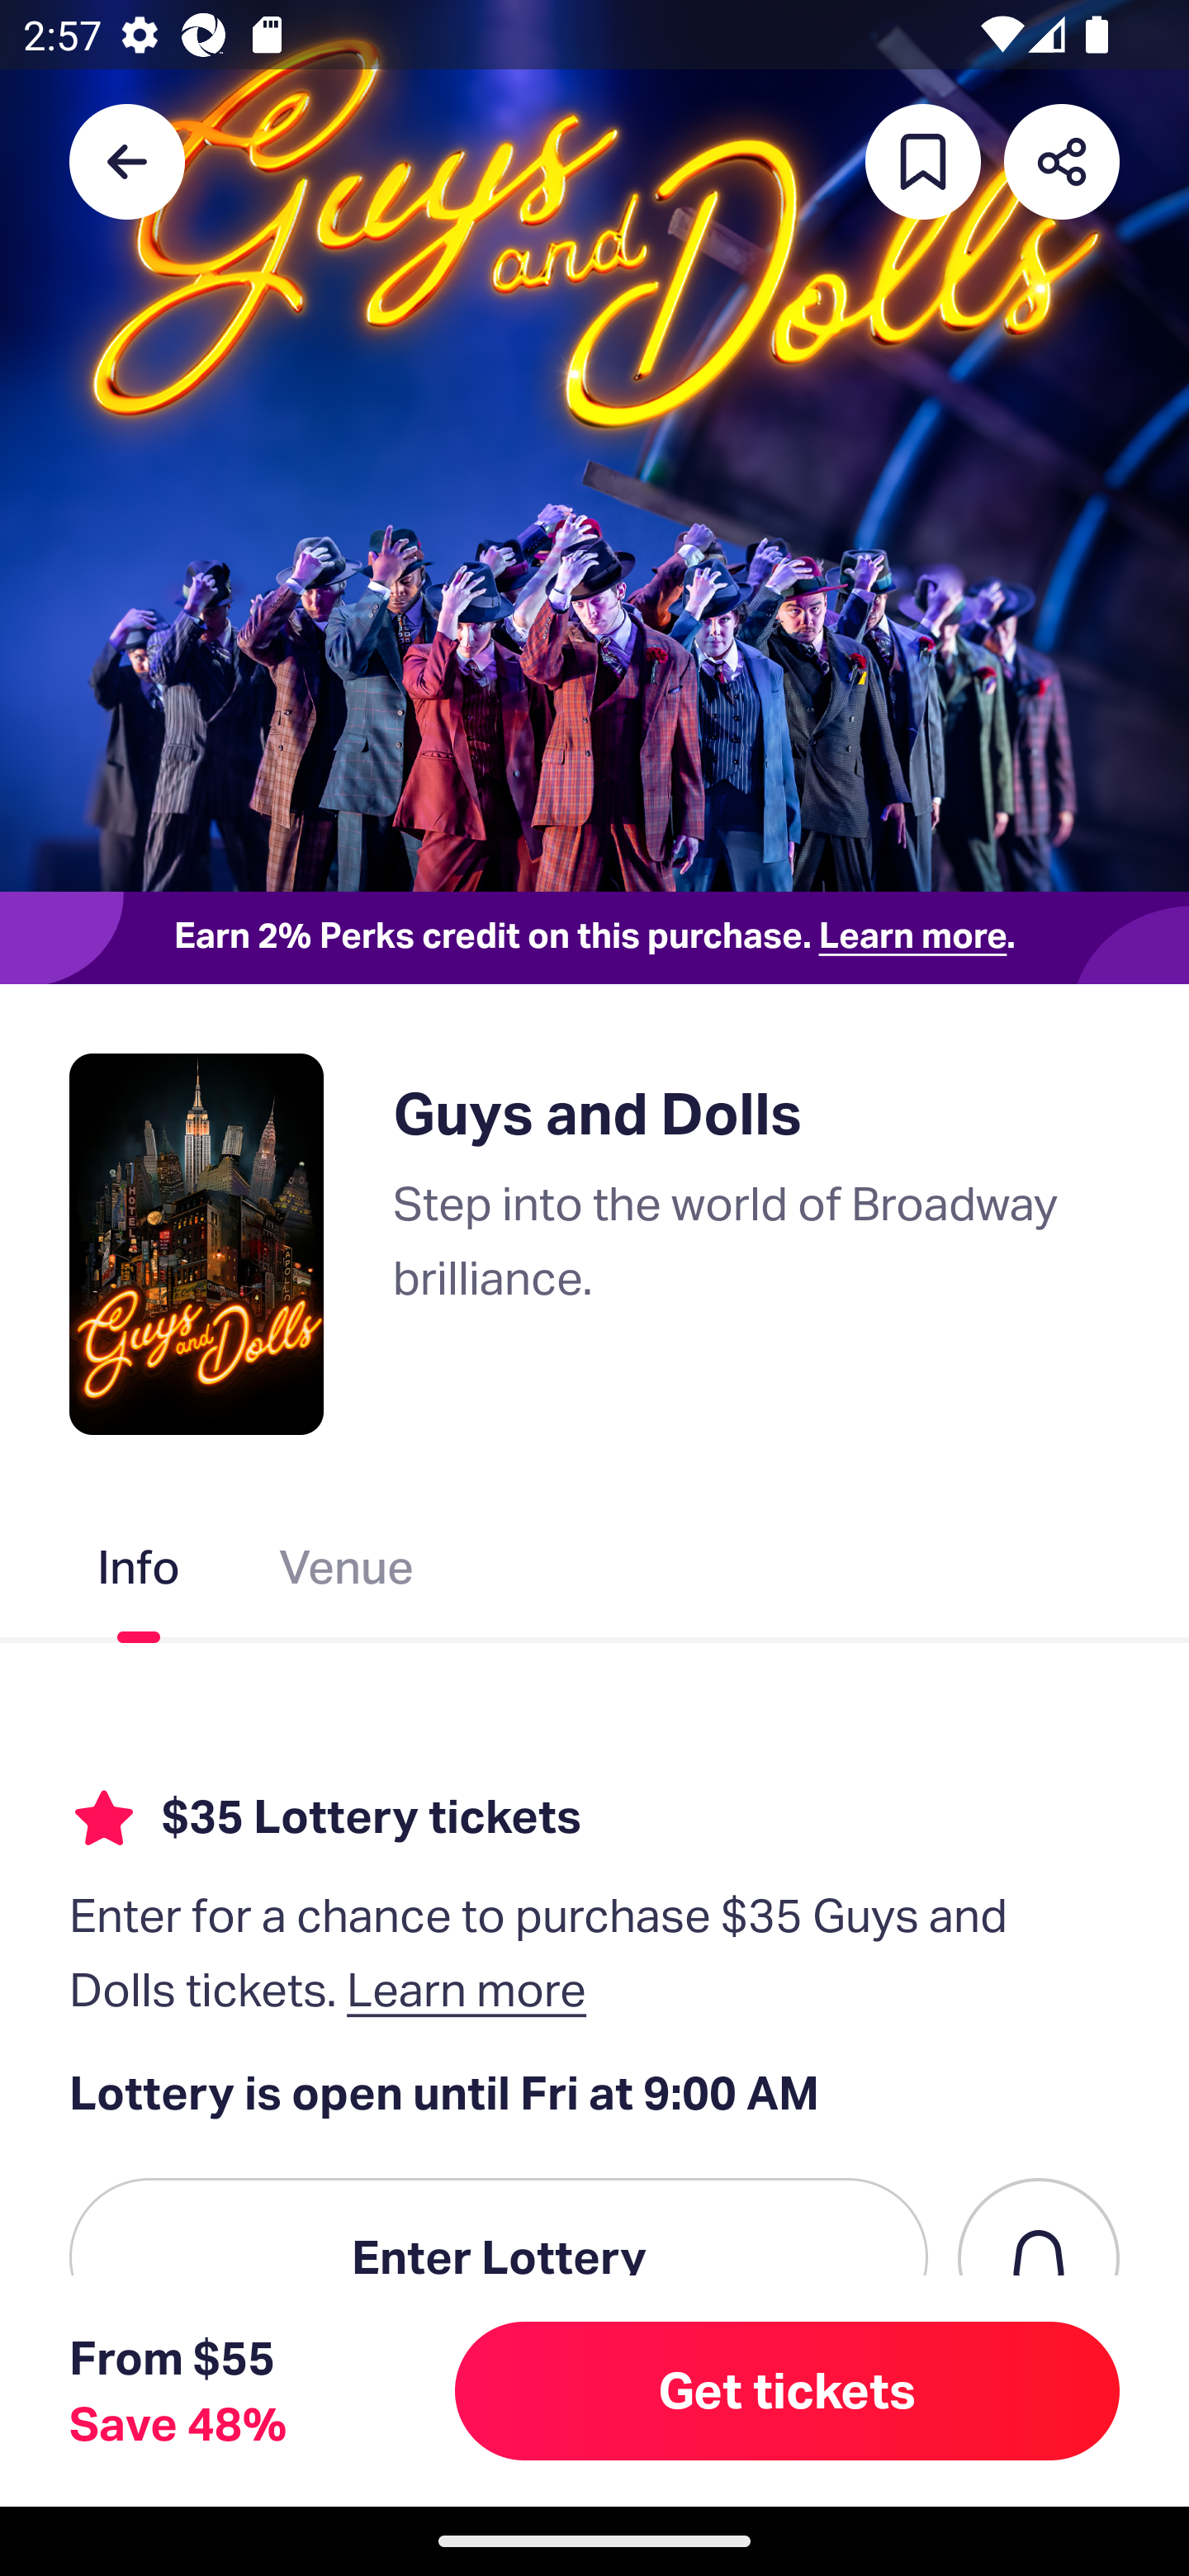  I want to click on Enter Lottery, so click(499, 2257).